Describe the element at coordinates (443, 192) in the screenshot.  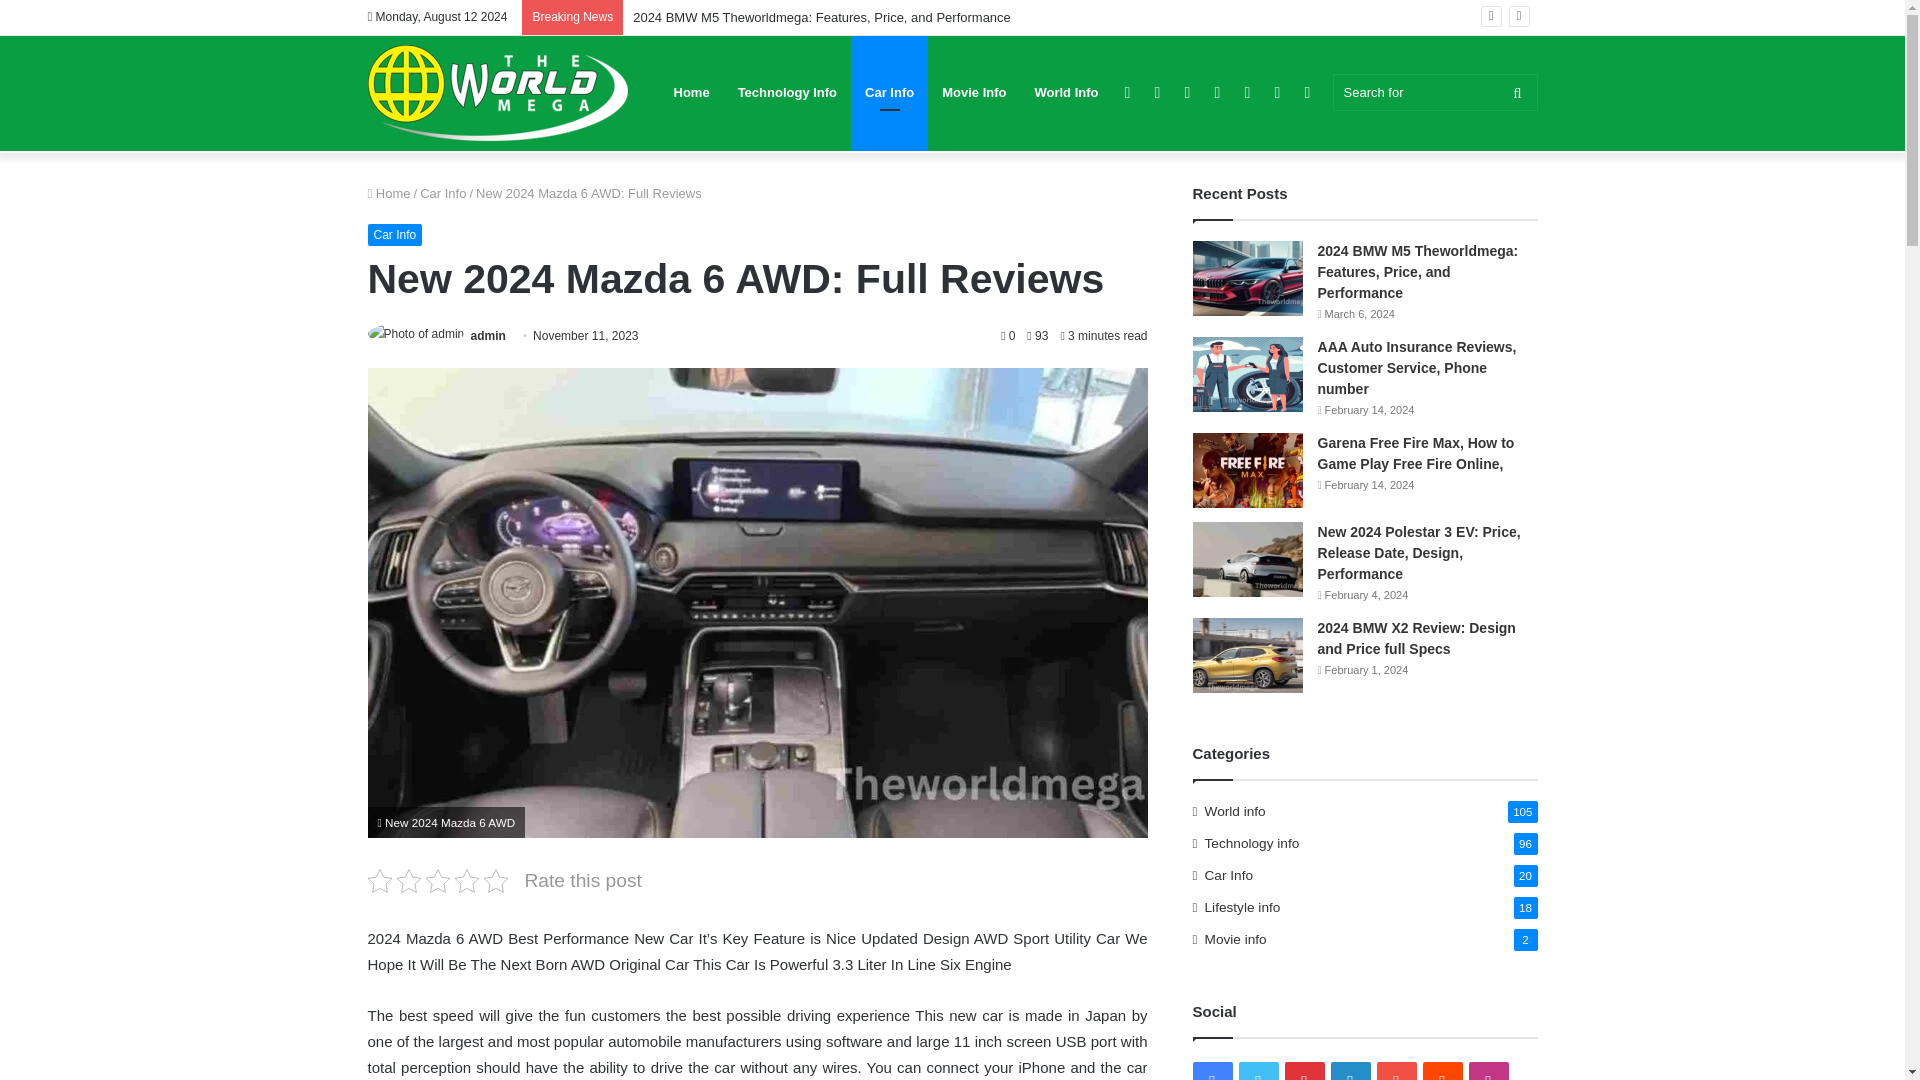
I see `Car Info` at that location.